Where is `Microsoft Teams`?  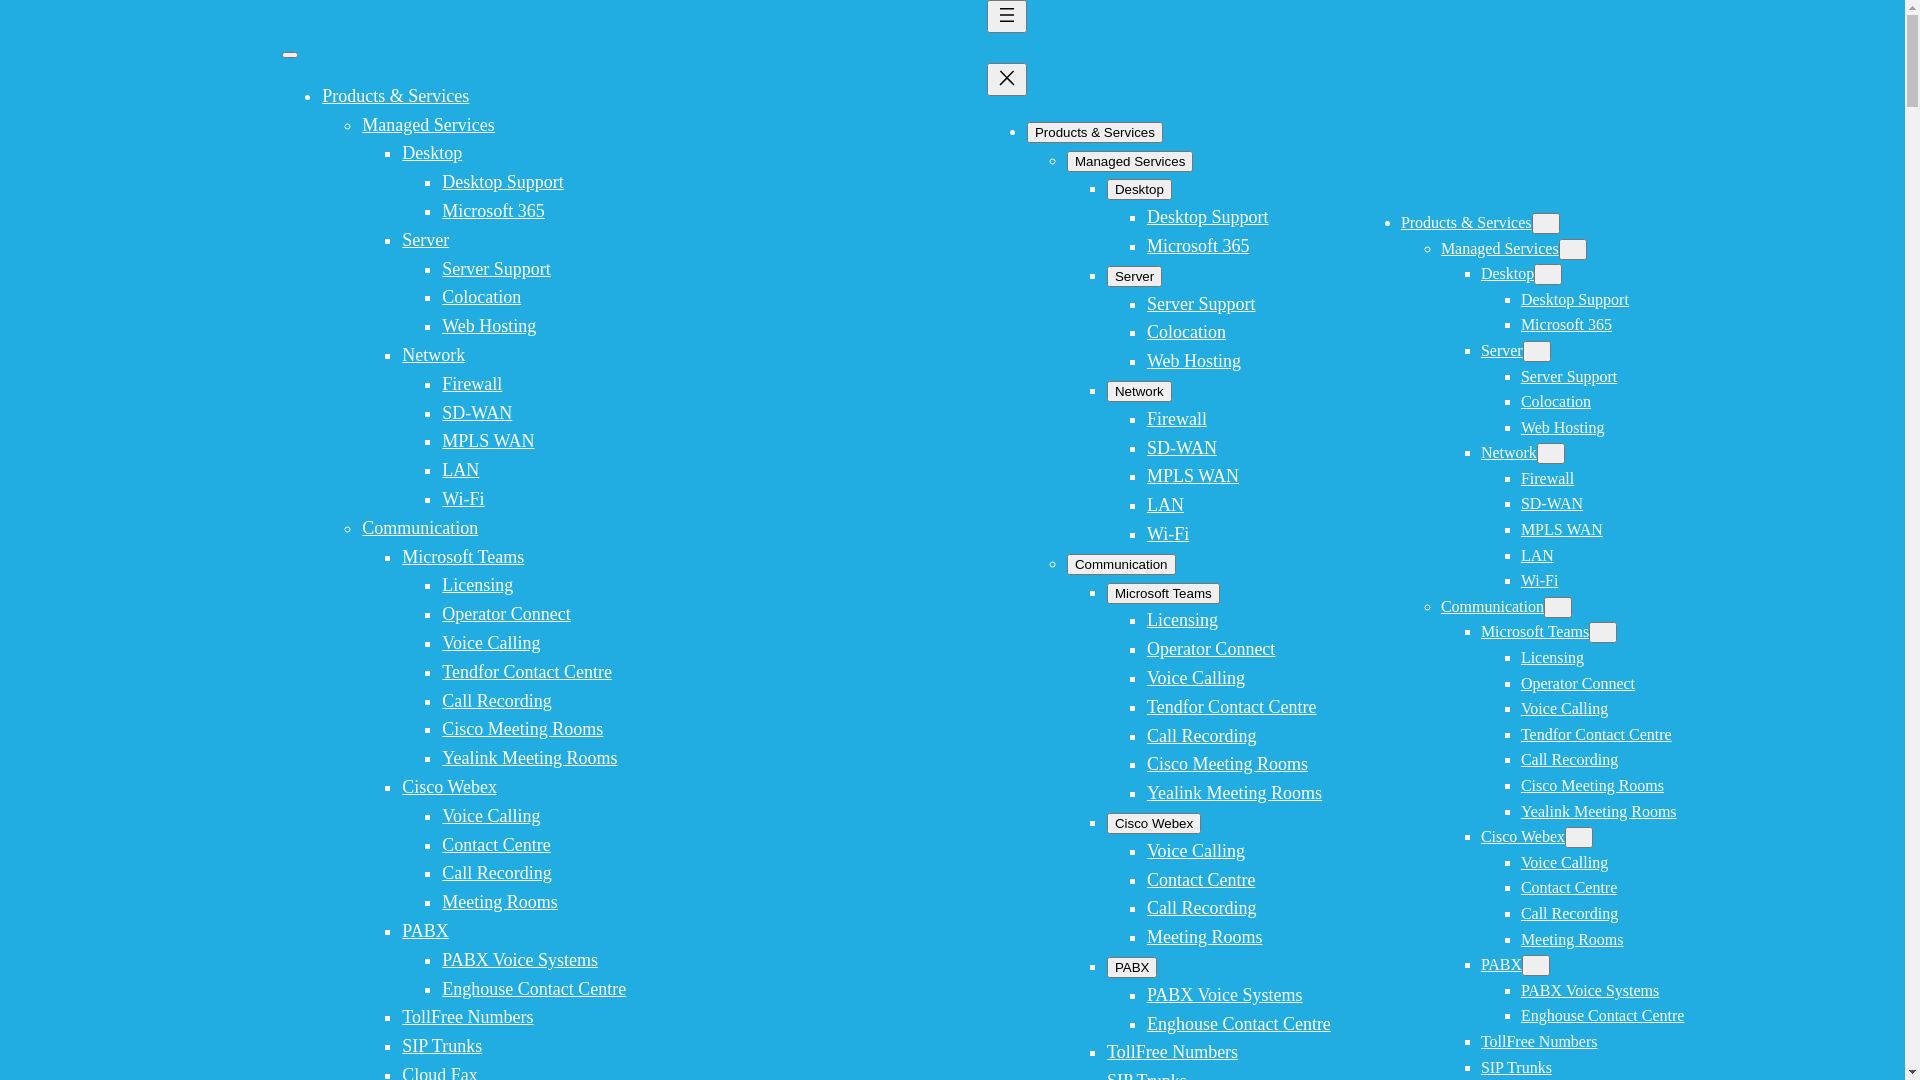
Microsoft Teams is located at coordinates (463, 557).